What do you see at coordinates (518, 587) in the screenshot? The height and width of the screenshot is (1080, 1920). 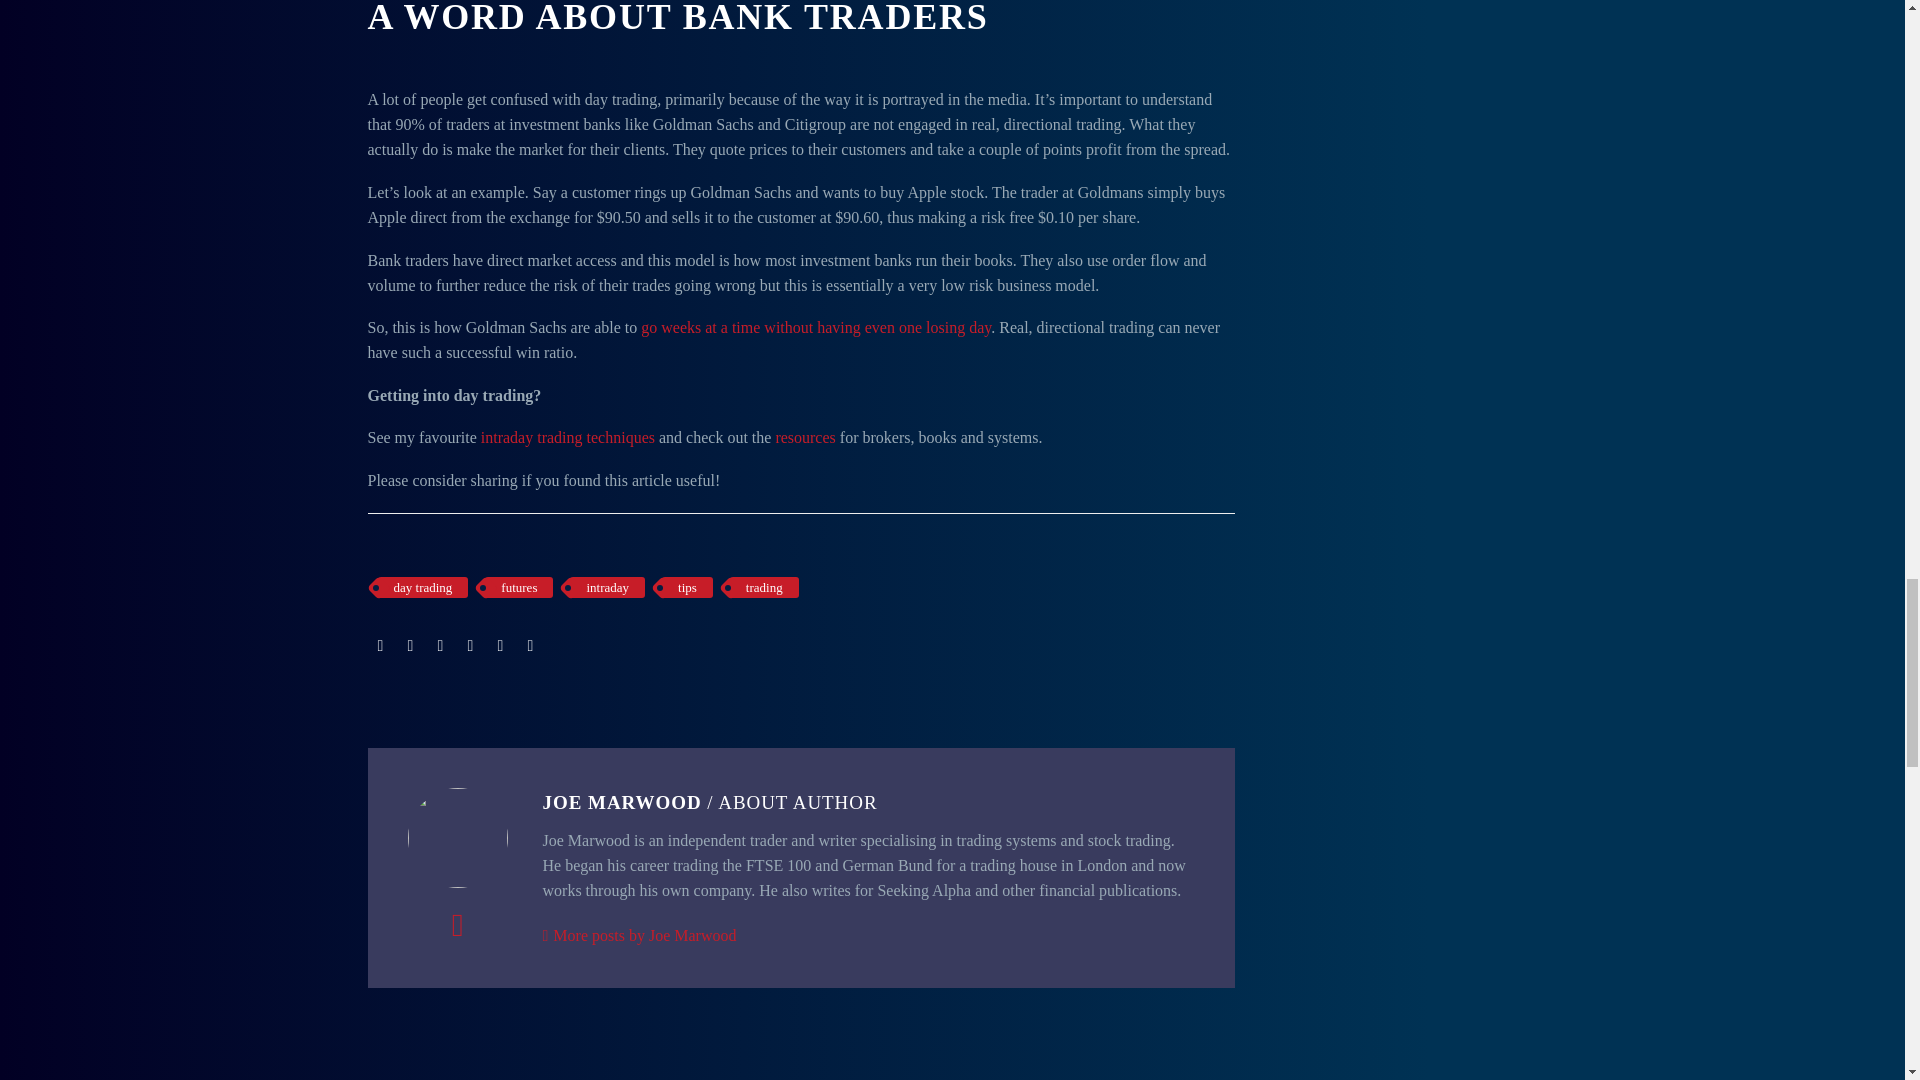 I see `futures` at bounding box center [518, 587].